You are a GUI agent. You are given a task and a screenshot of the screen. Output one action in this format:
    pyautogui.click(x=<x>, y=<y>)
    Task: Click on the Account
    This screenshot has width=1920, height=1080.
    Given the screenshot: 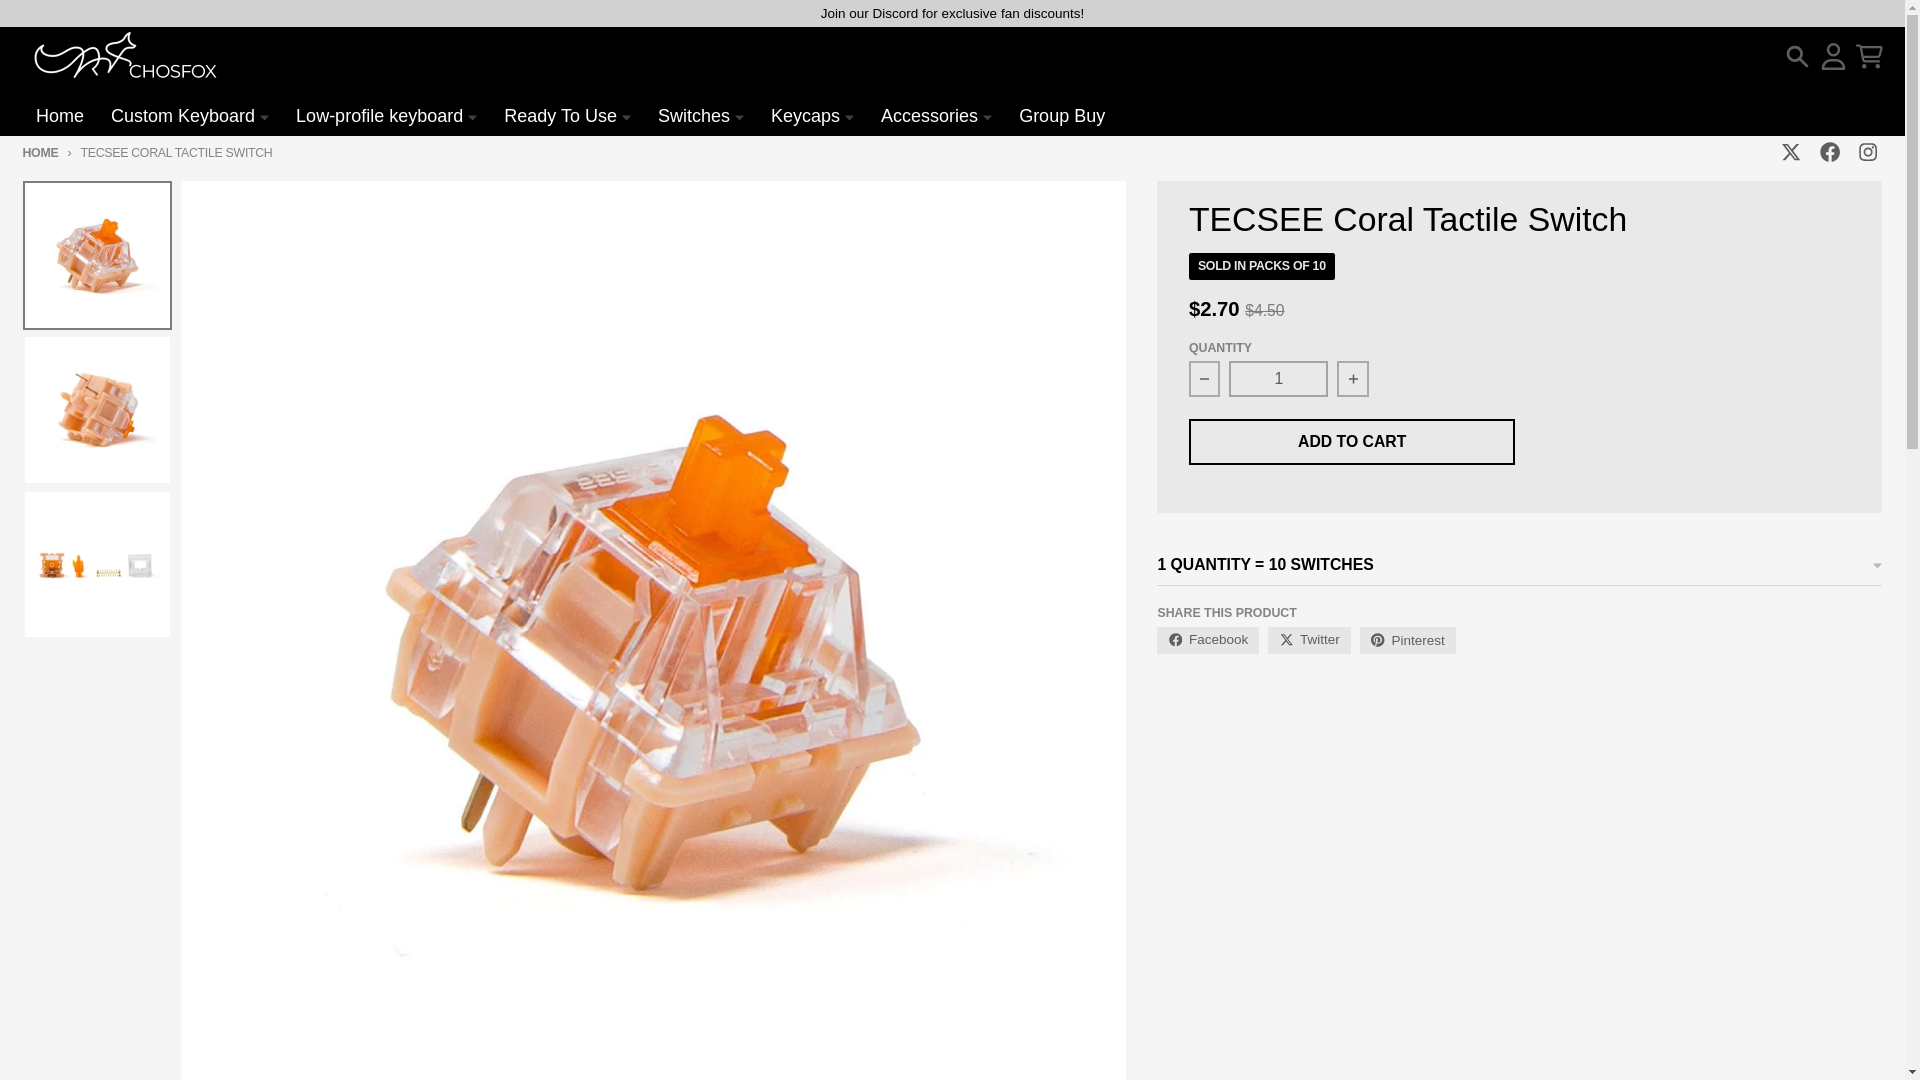 What is the action you would take?
    pyautogui.click(x=1834, y=56)
    